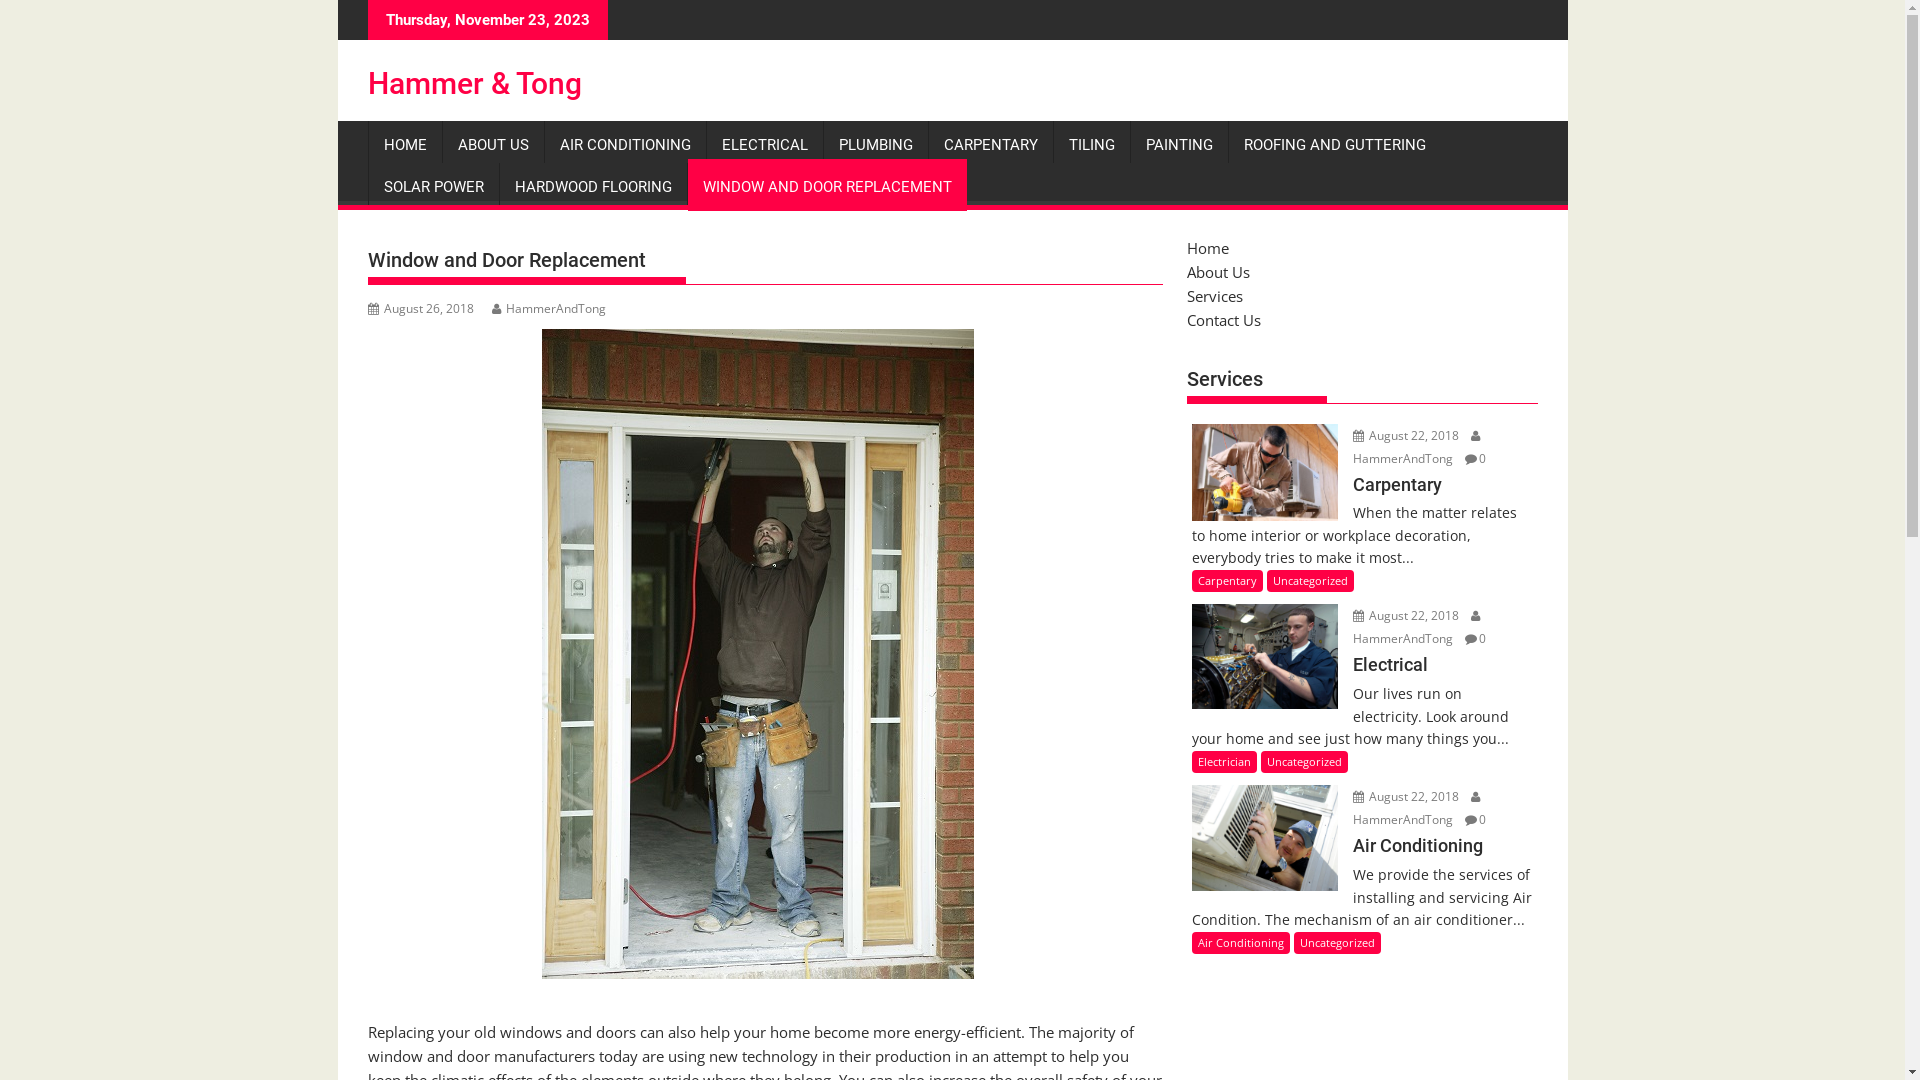 The image size is (1920, 1080). What do you see at coordinates (1408, 615) in the screenshot?
I see `August 22, 2018` at bounding box center [1408, 615].